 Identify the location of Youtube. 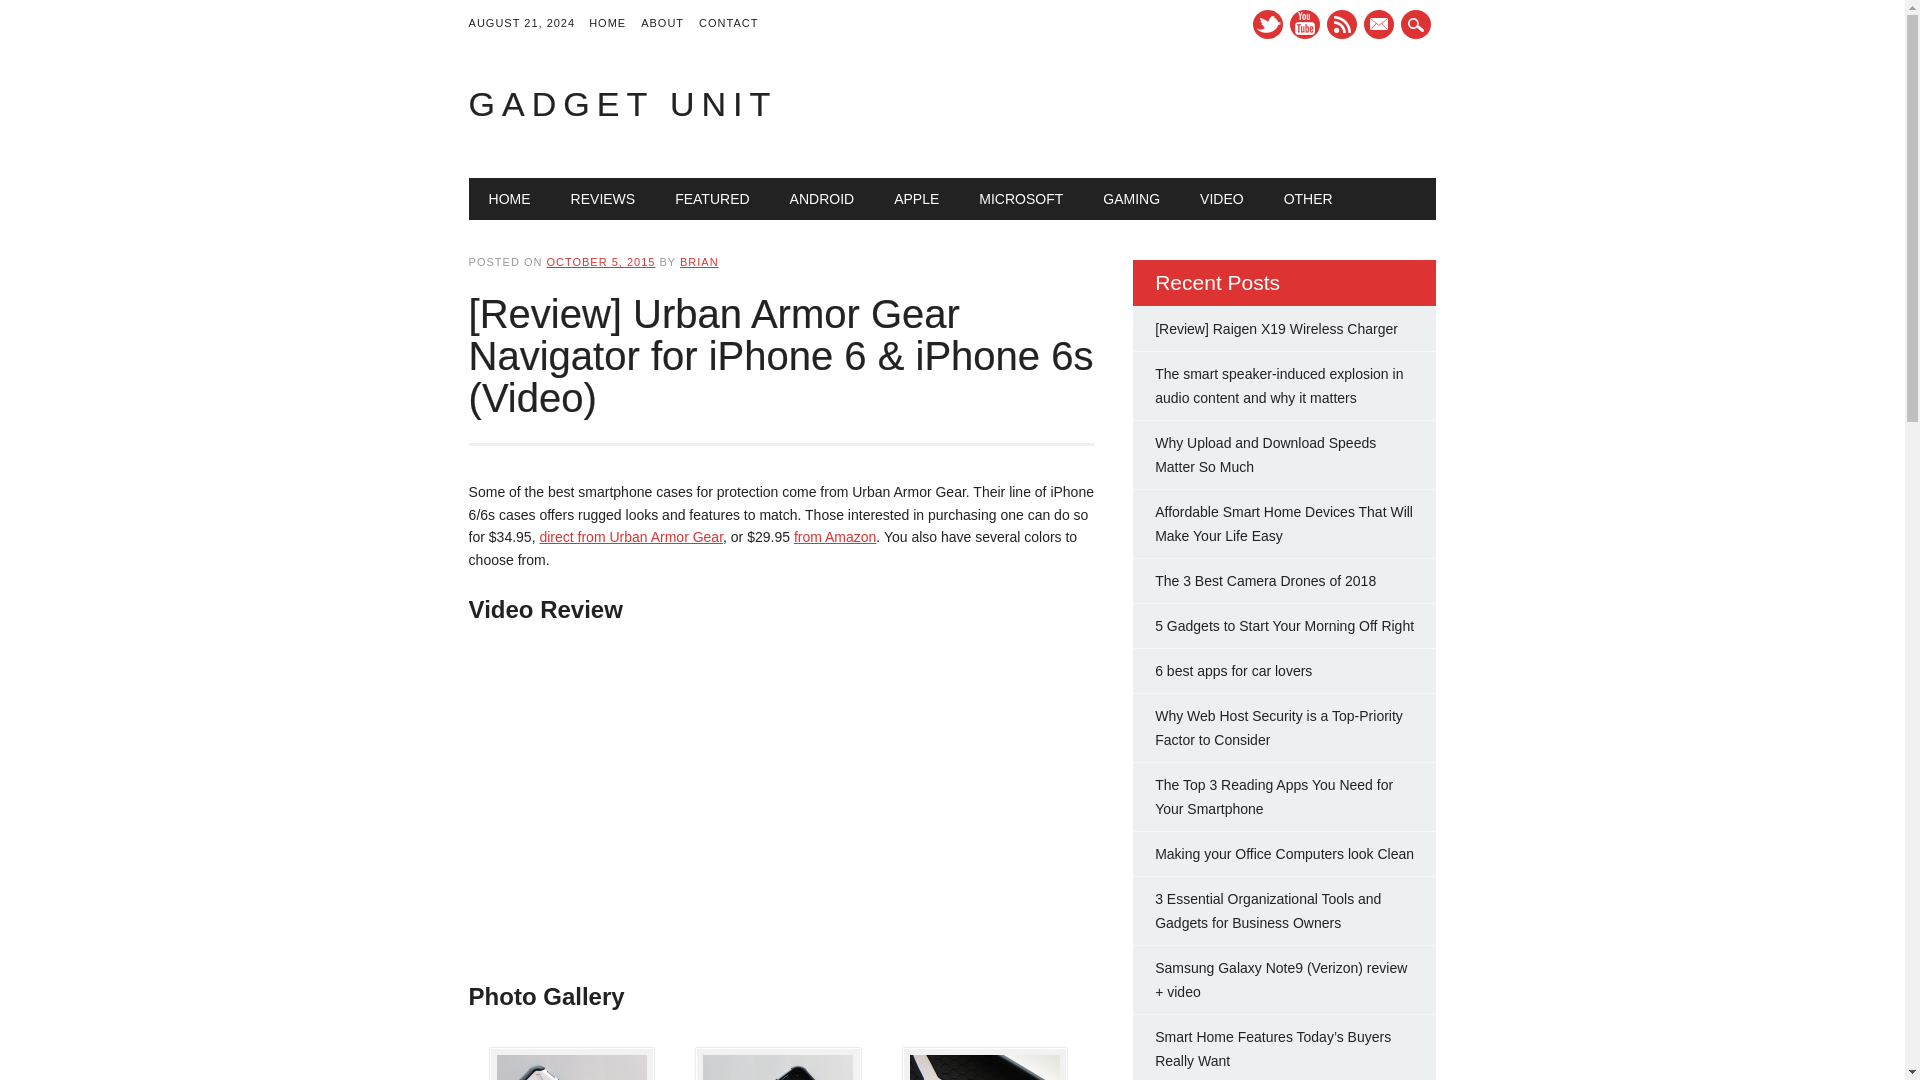
(1305, 24).